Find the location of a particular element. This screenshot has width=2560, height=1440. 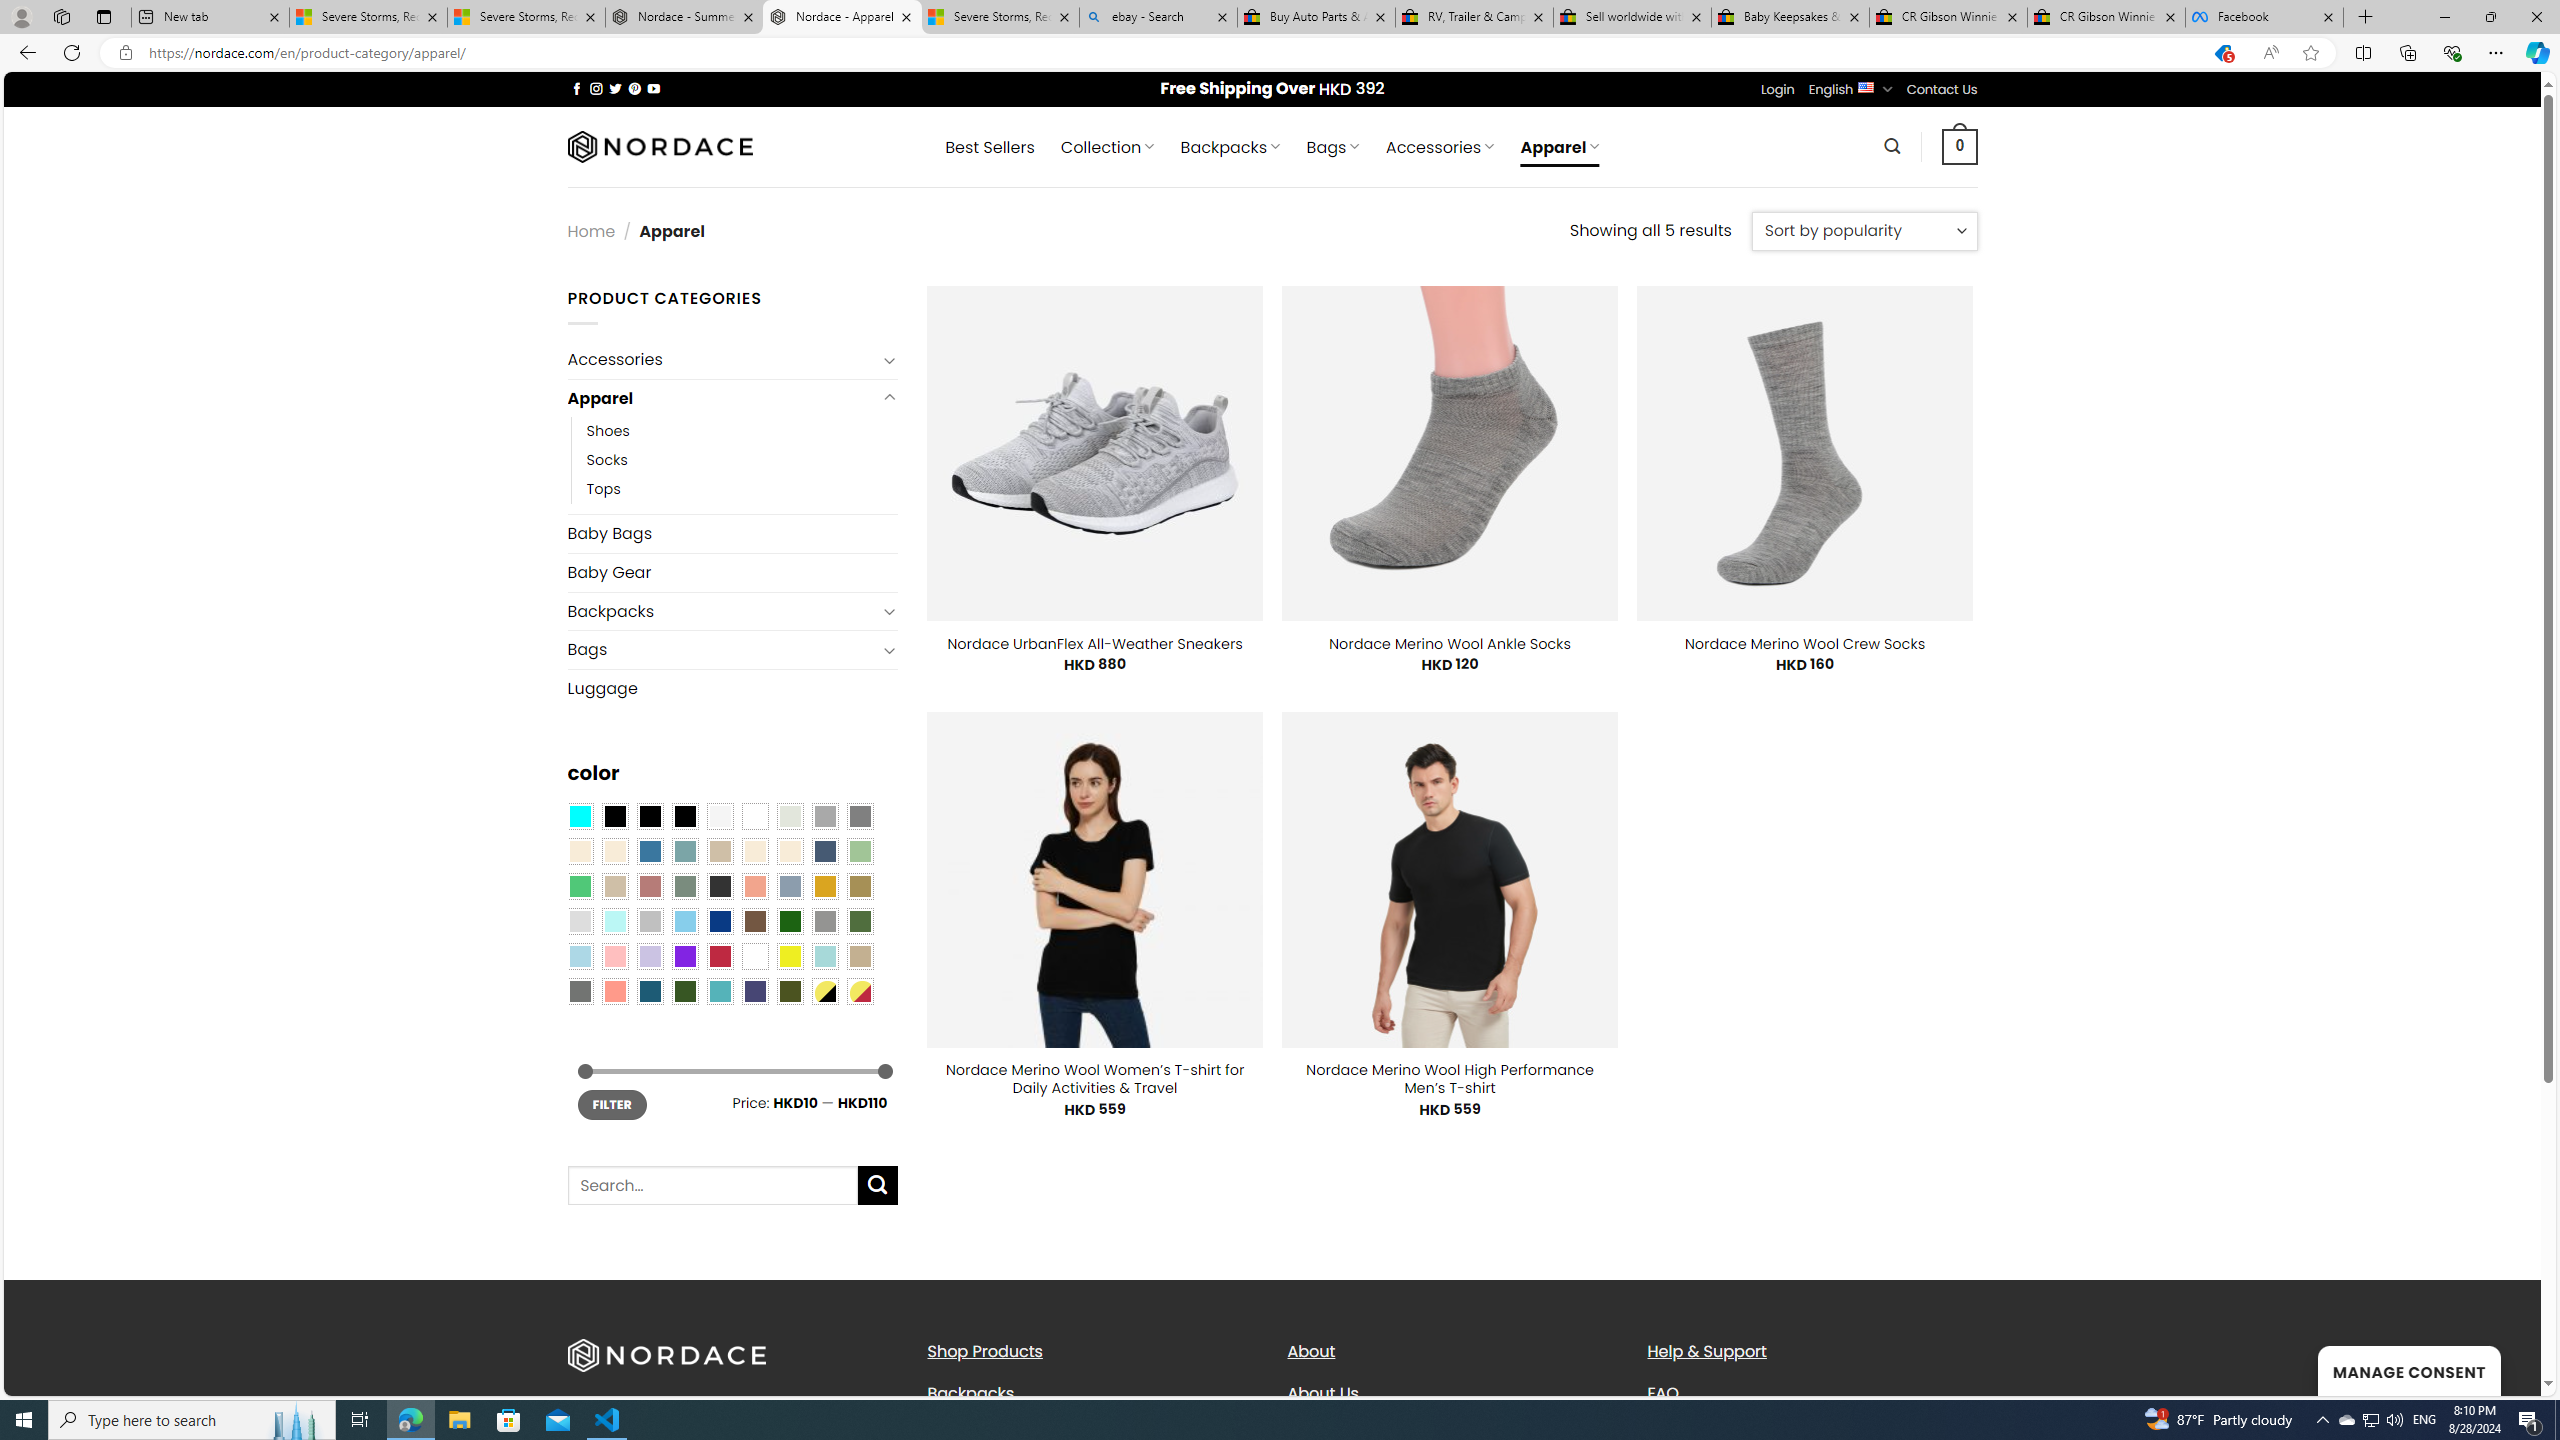

Aqua Blue is located at coordinates (579, 816).